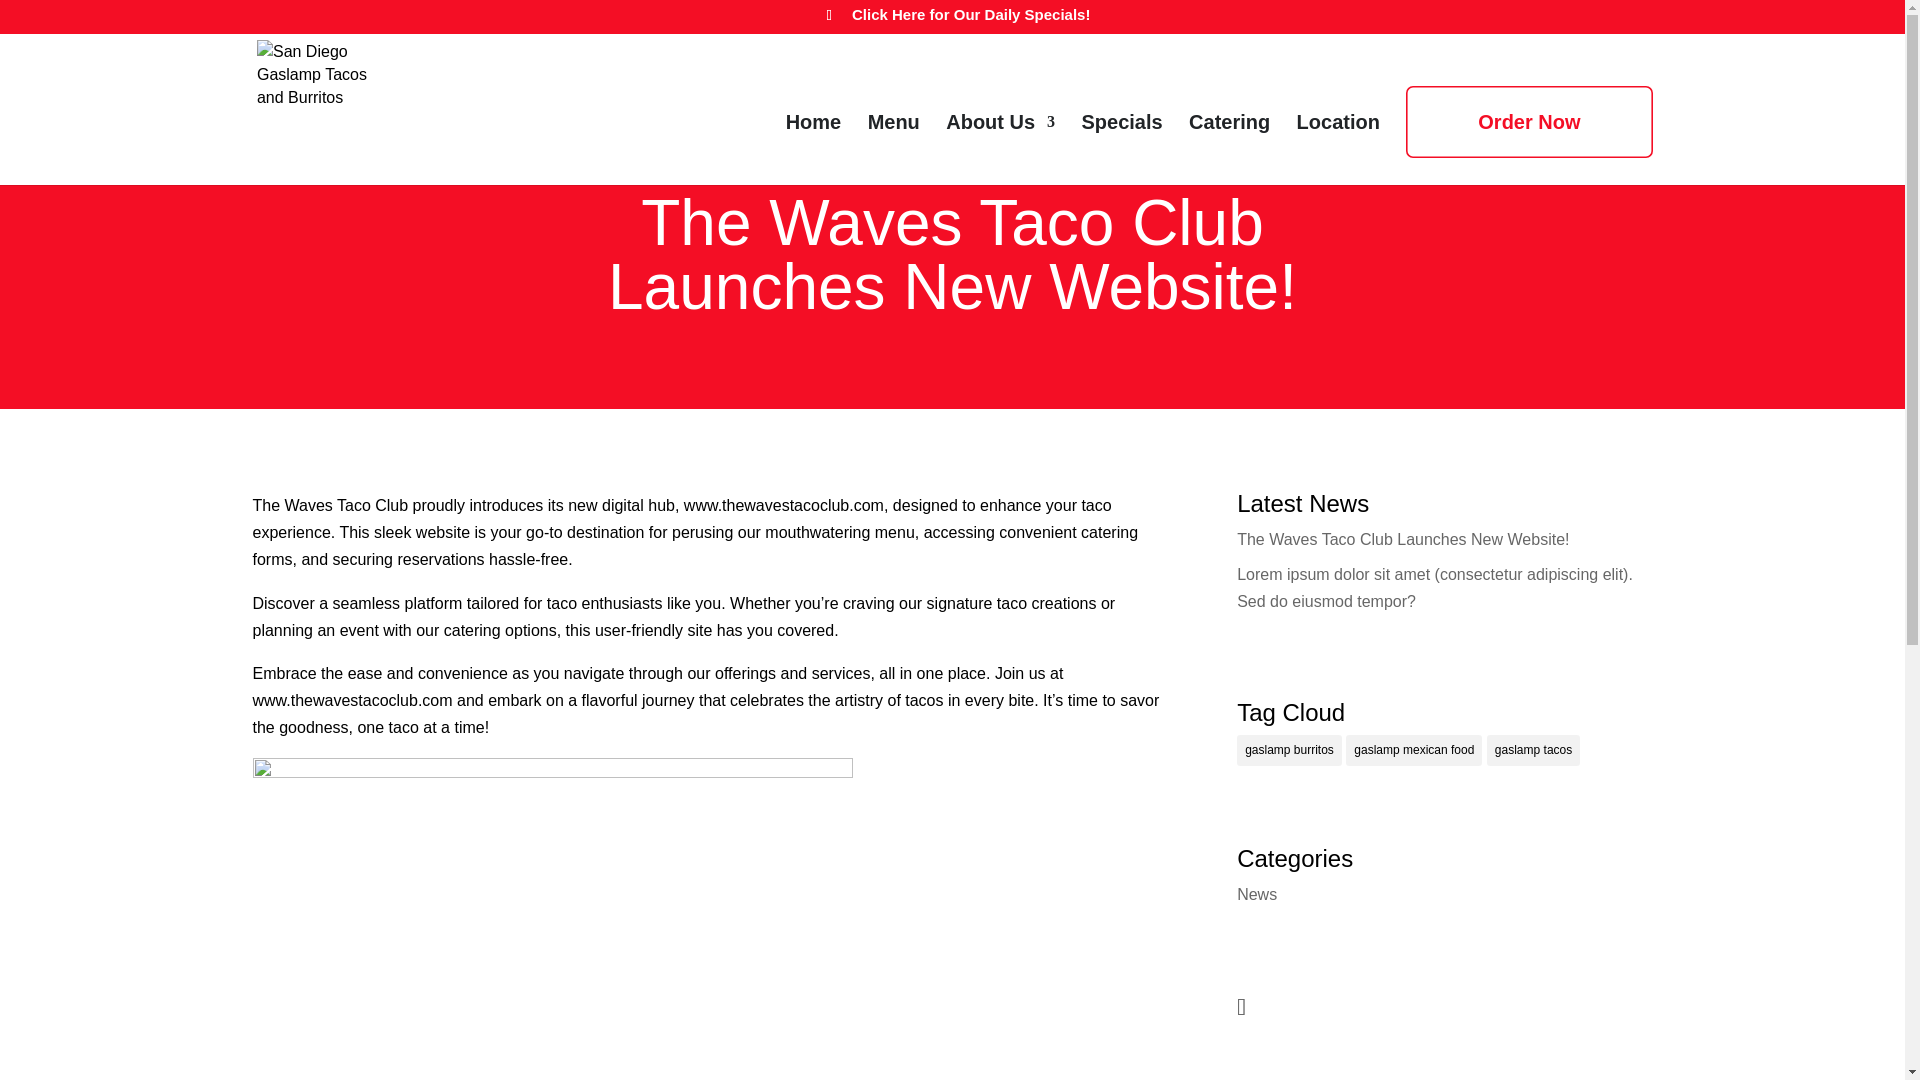 This screenshot has height=1080, width=1920. I want to click on Specials, so click(1122, 149).